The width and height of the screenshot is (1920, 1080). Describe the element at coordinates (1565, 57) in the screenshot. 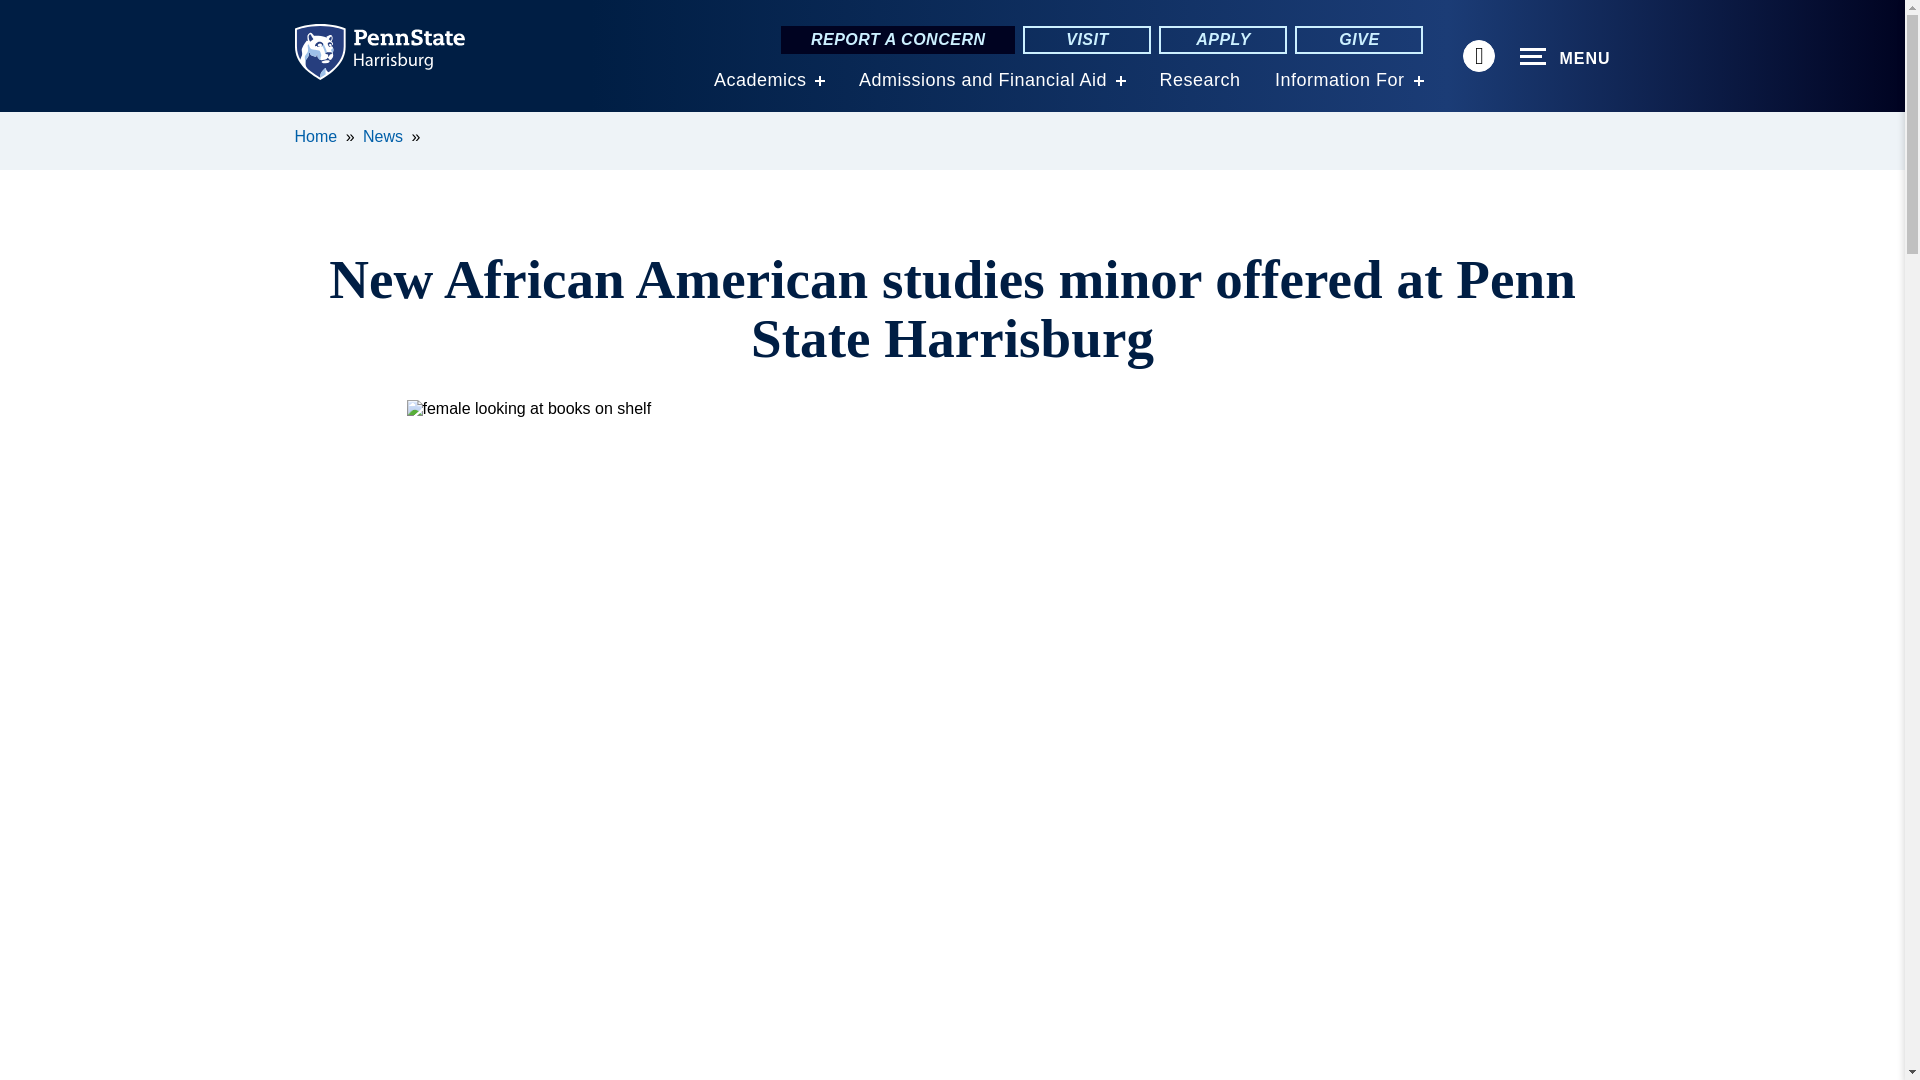

I see `MENU` at that location.